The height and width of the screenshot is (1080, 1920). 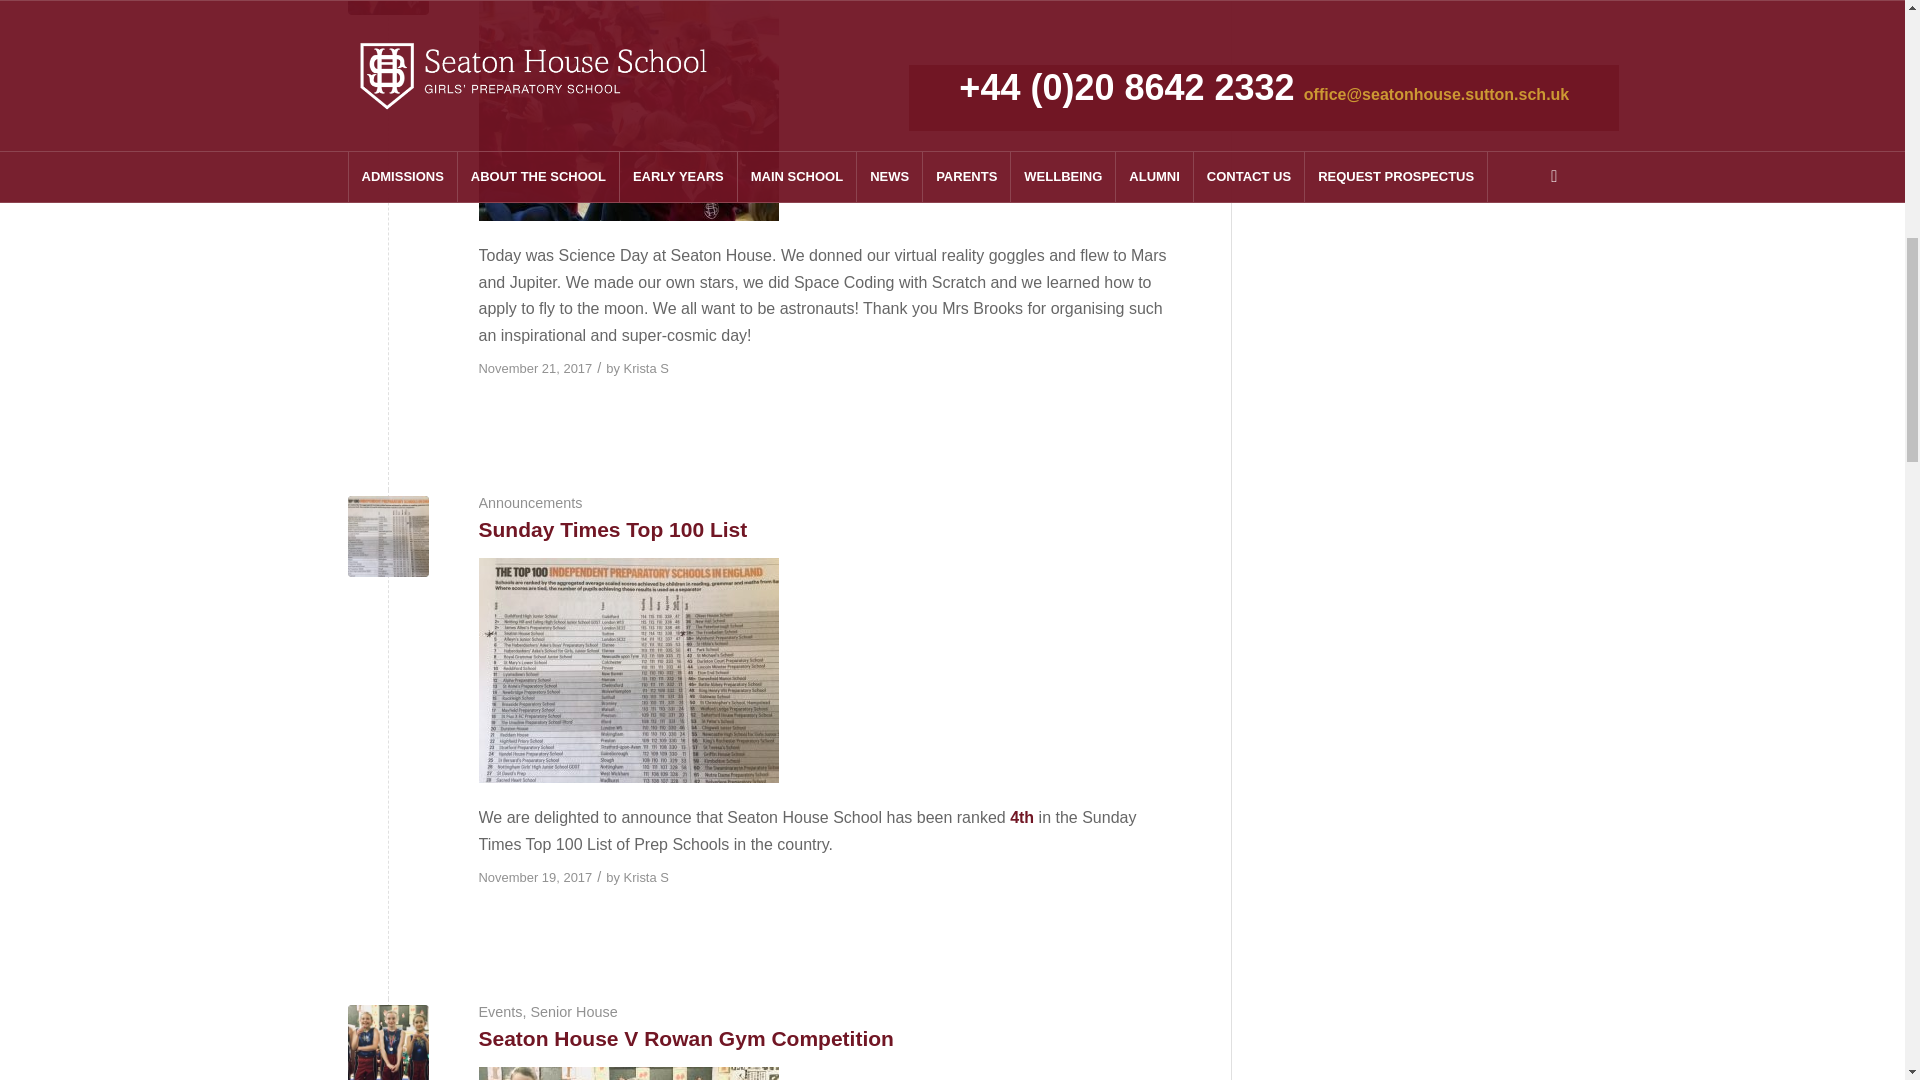 What do you see at coordinates (388, 1042) in the screenshot?
I see `Medals pic` at bounding box center [388, 1042].